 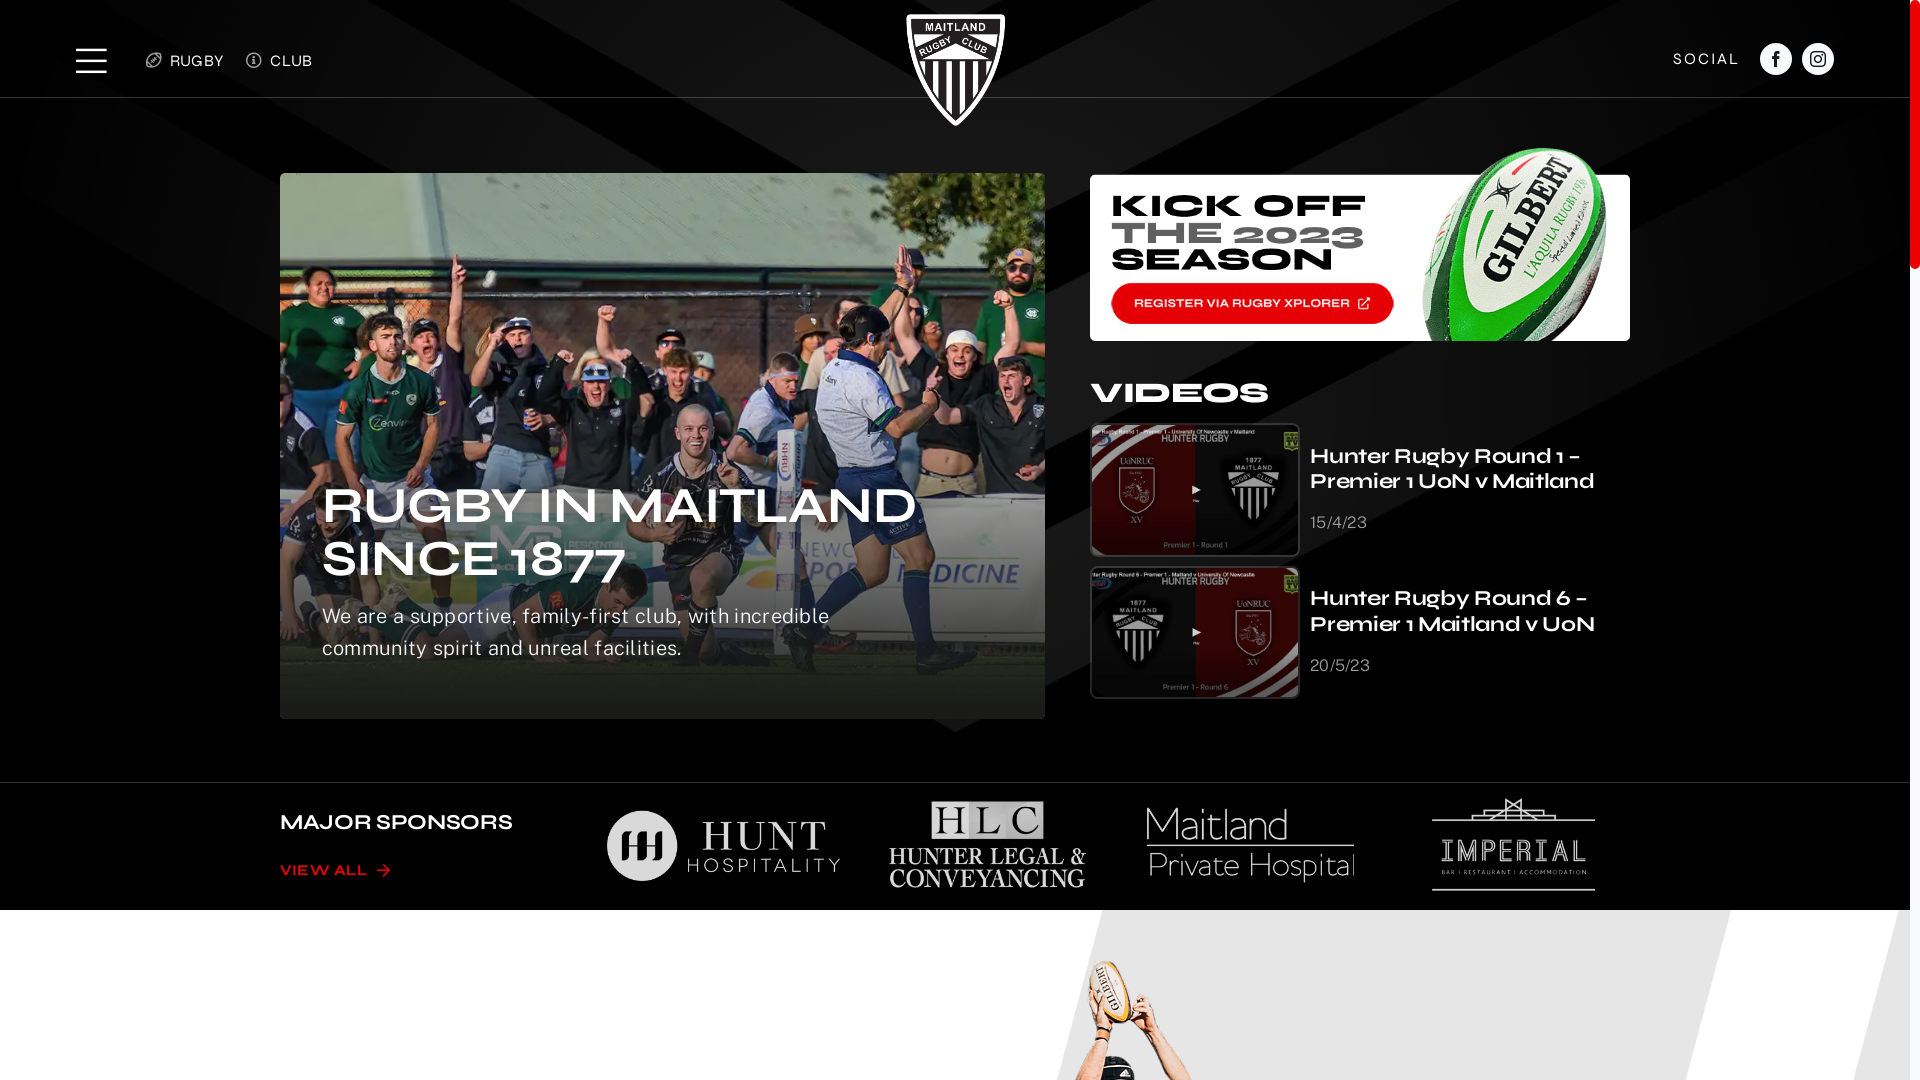 What do you see at coordinates (180, 61) in the screenshot?
I see `RUGBY` at bounding box center [180, 61].